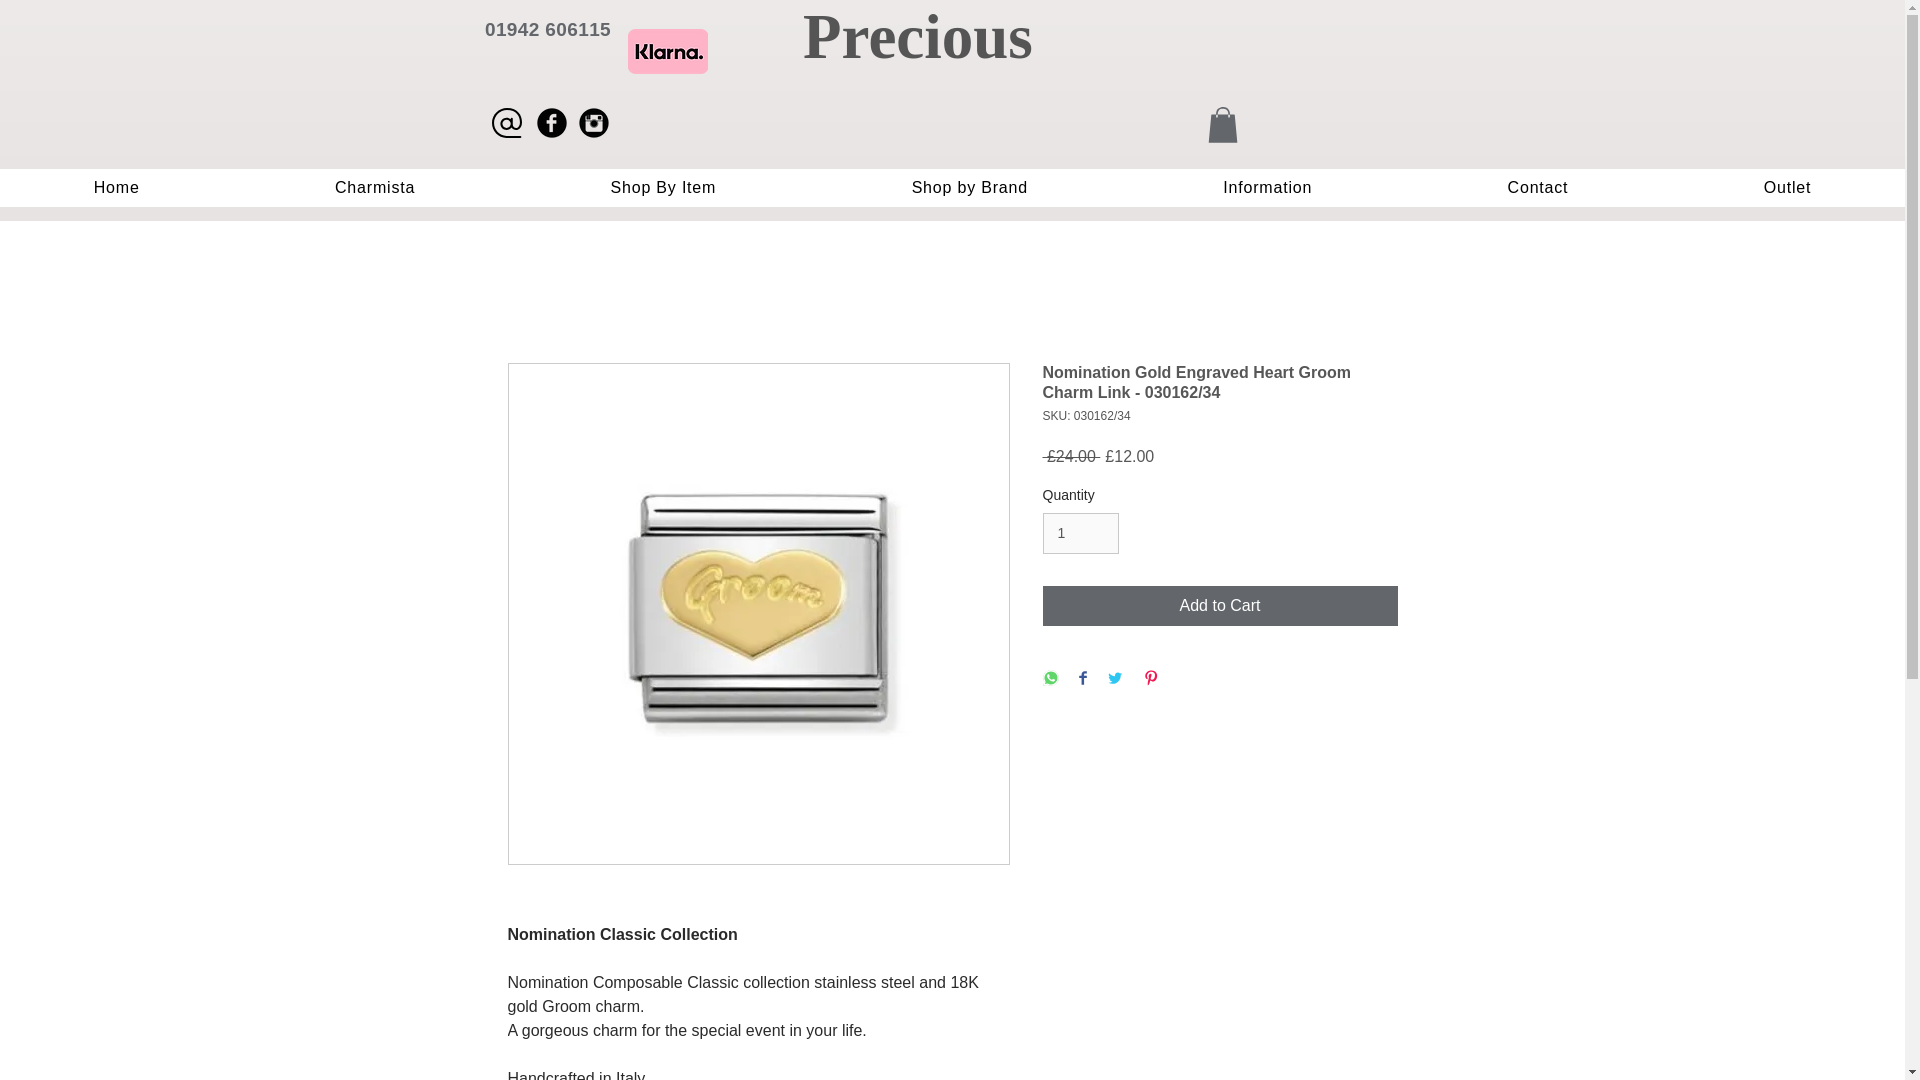 The width and height of the screenshot is (1920, 1080). Describe the element at coordinates (374, 188) in the screenshot. I see `Charmista` at that location.